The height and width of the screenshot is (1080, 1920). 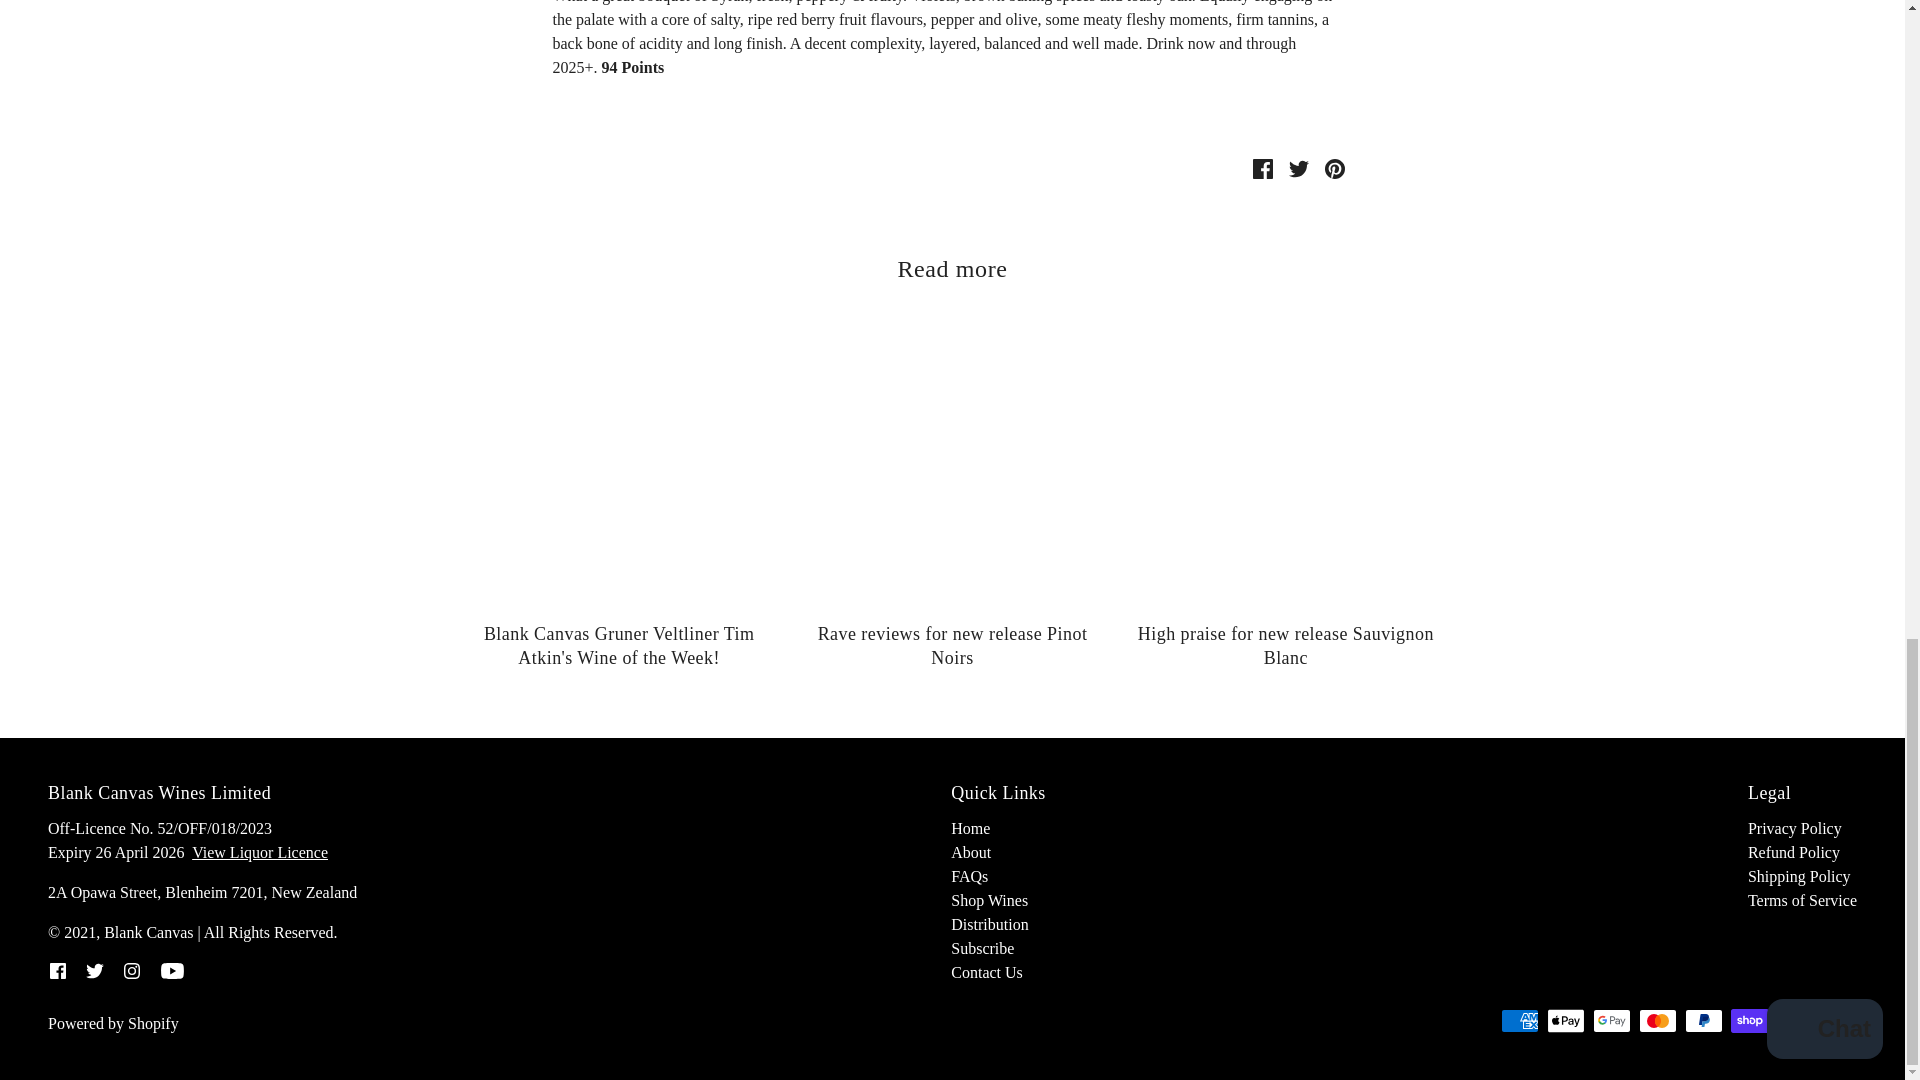 I want to click on Blank Canvas Wines Liquor Licence, so click(x=260, y=852).